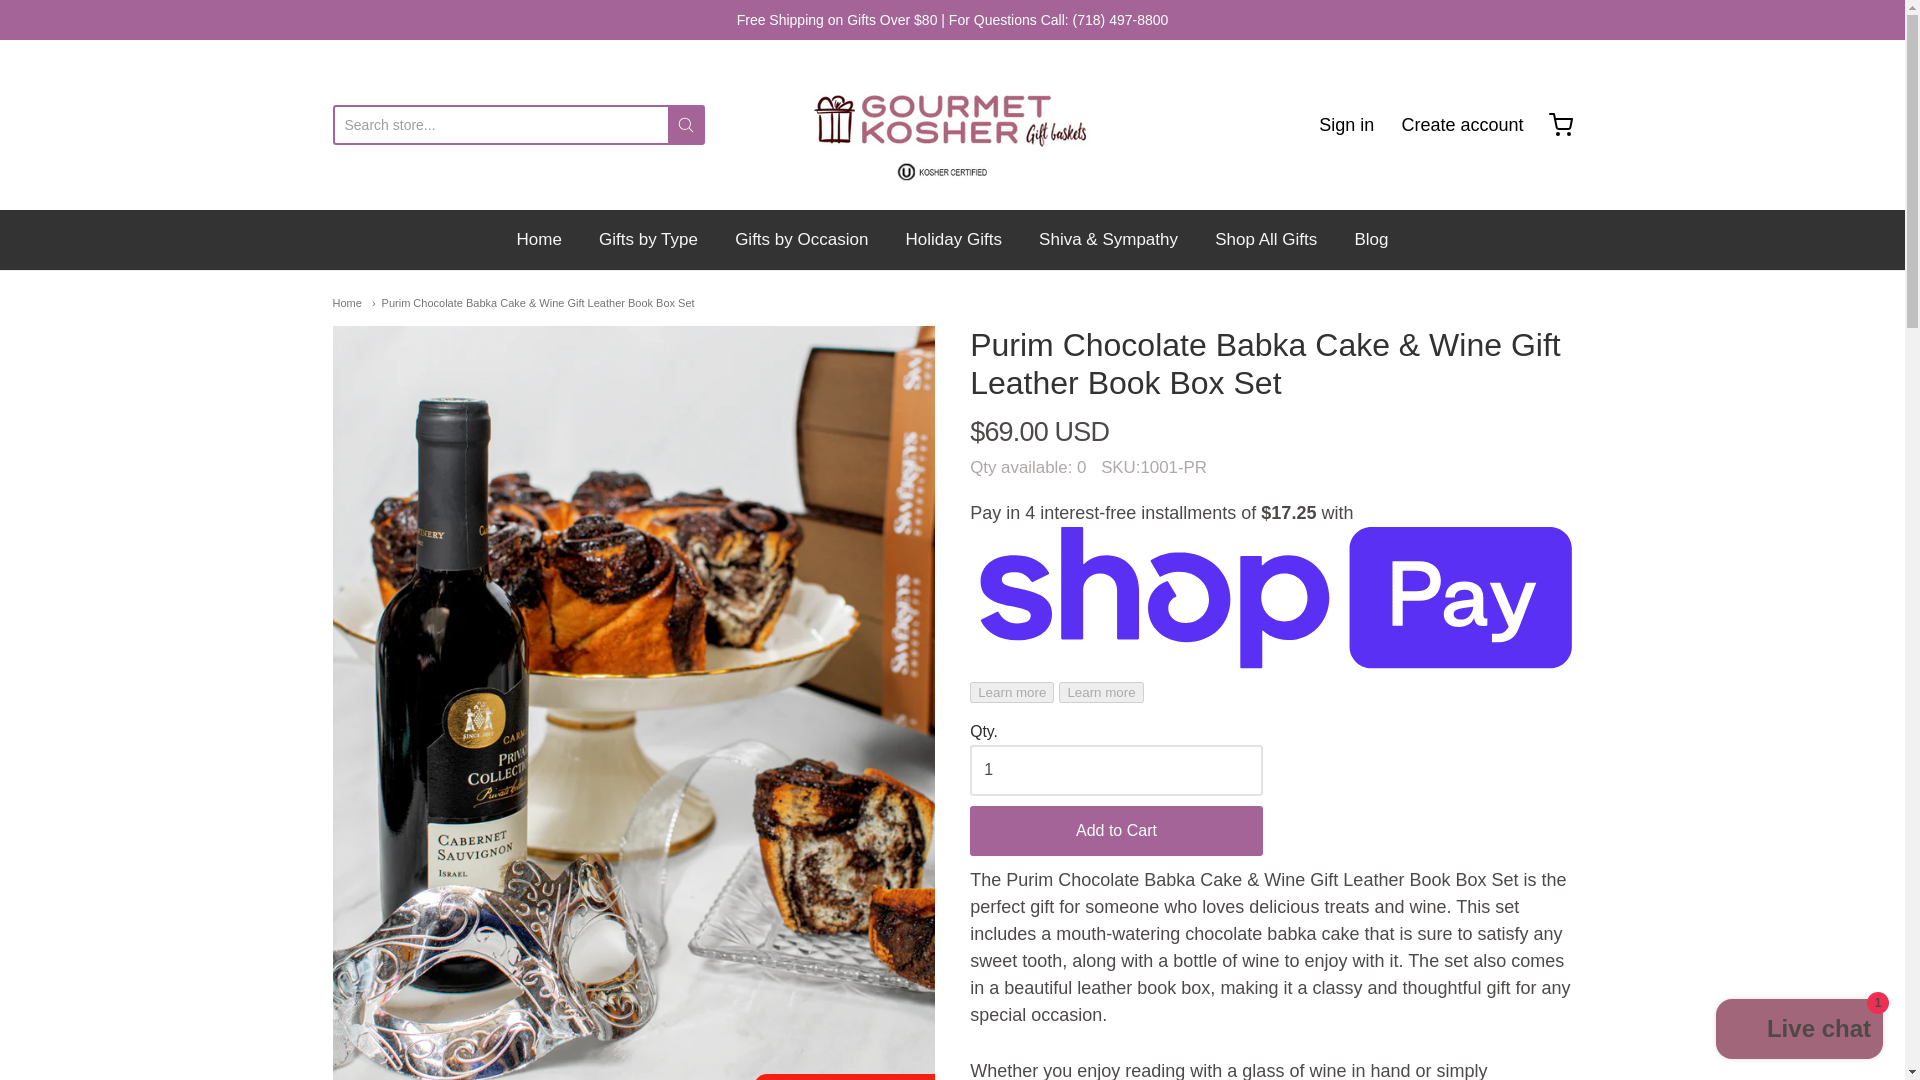 The image size is (1920, 1080). Describe the element at coordinates (1346, 125) in the screenshot. I see `Sign in` at that location.